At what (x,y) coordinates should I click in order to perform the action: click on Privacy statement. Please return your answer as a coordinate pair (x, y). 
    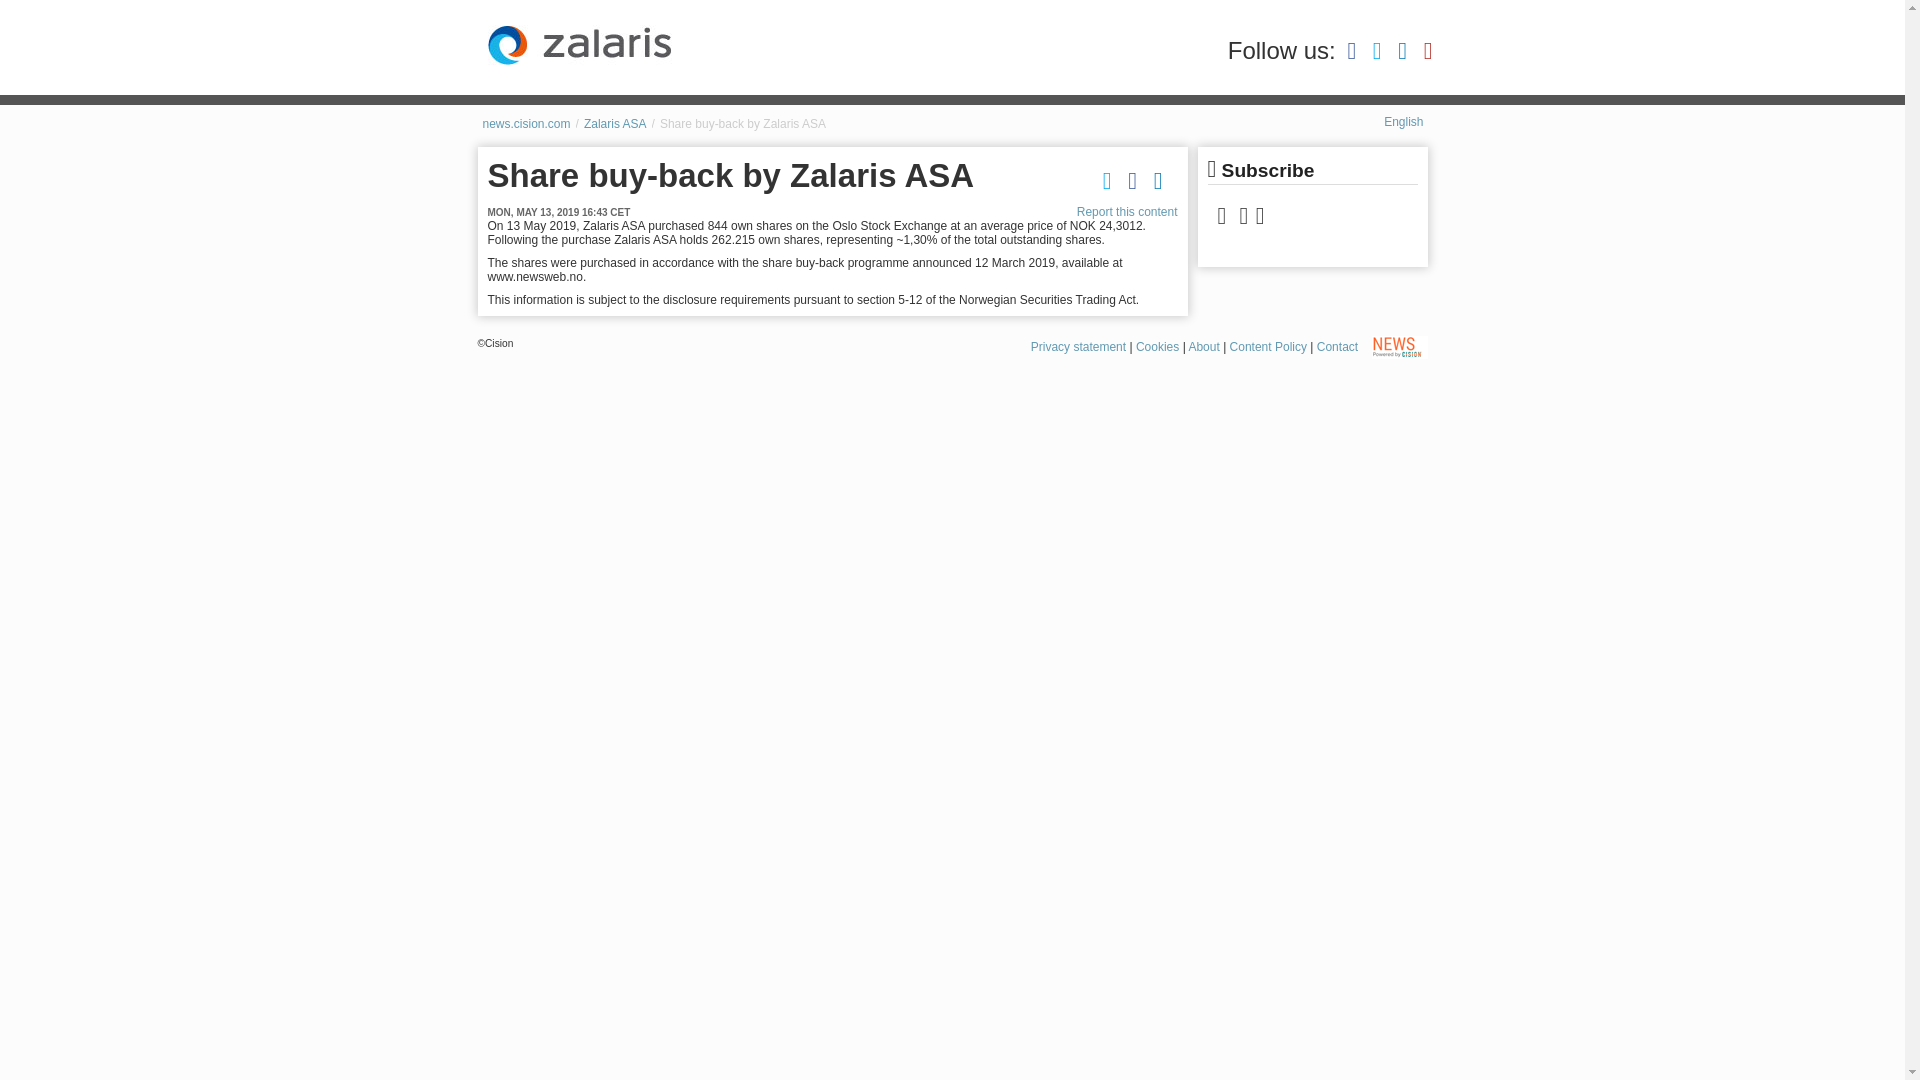
    Looking at the image, I should click on (1078, 347).